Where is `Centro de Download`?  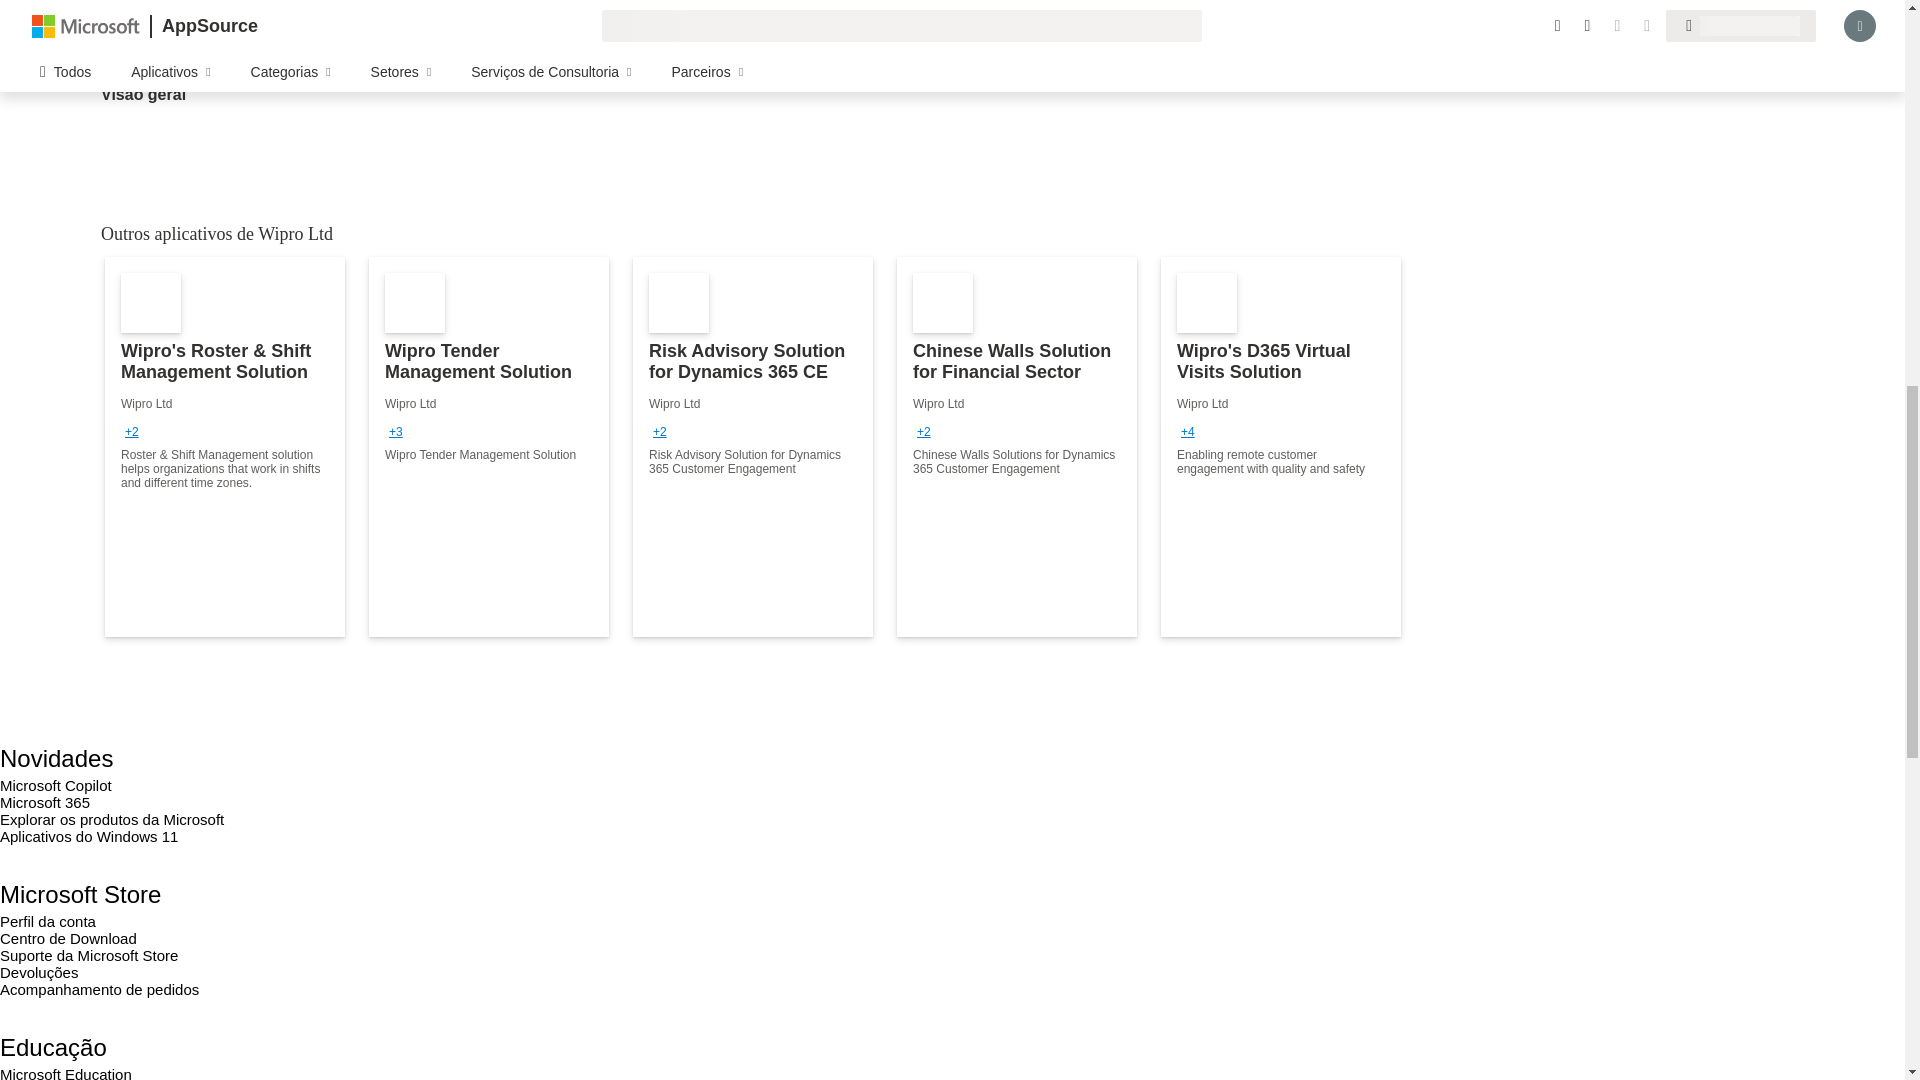
Centro de Download is located at coordinates (68, 938).